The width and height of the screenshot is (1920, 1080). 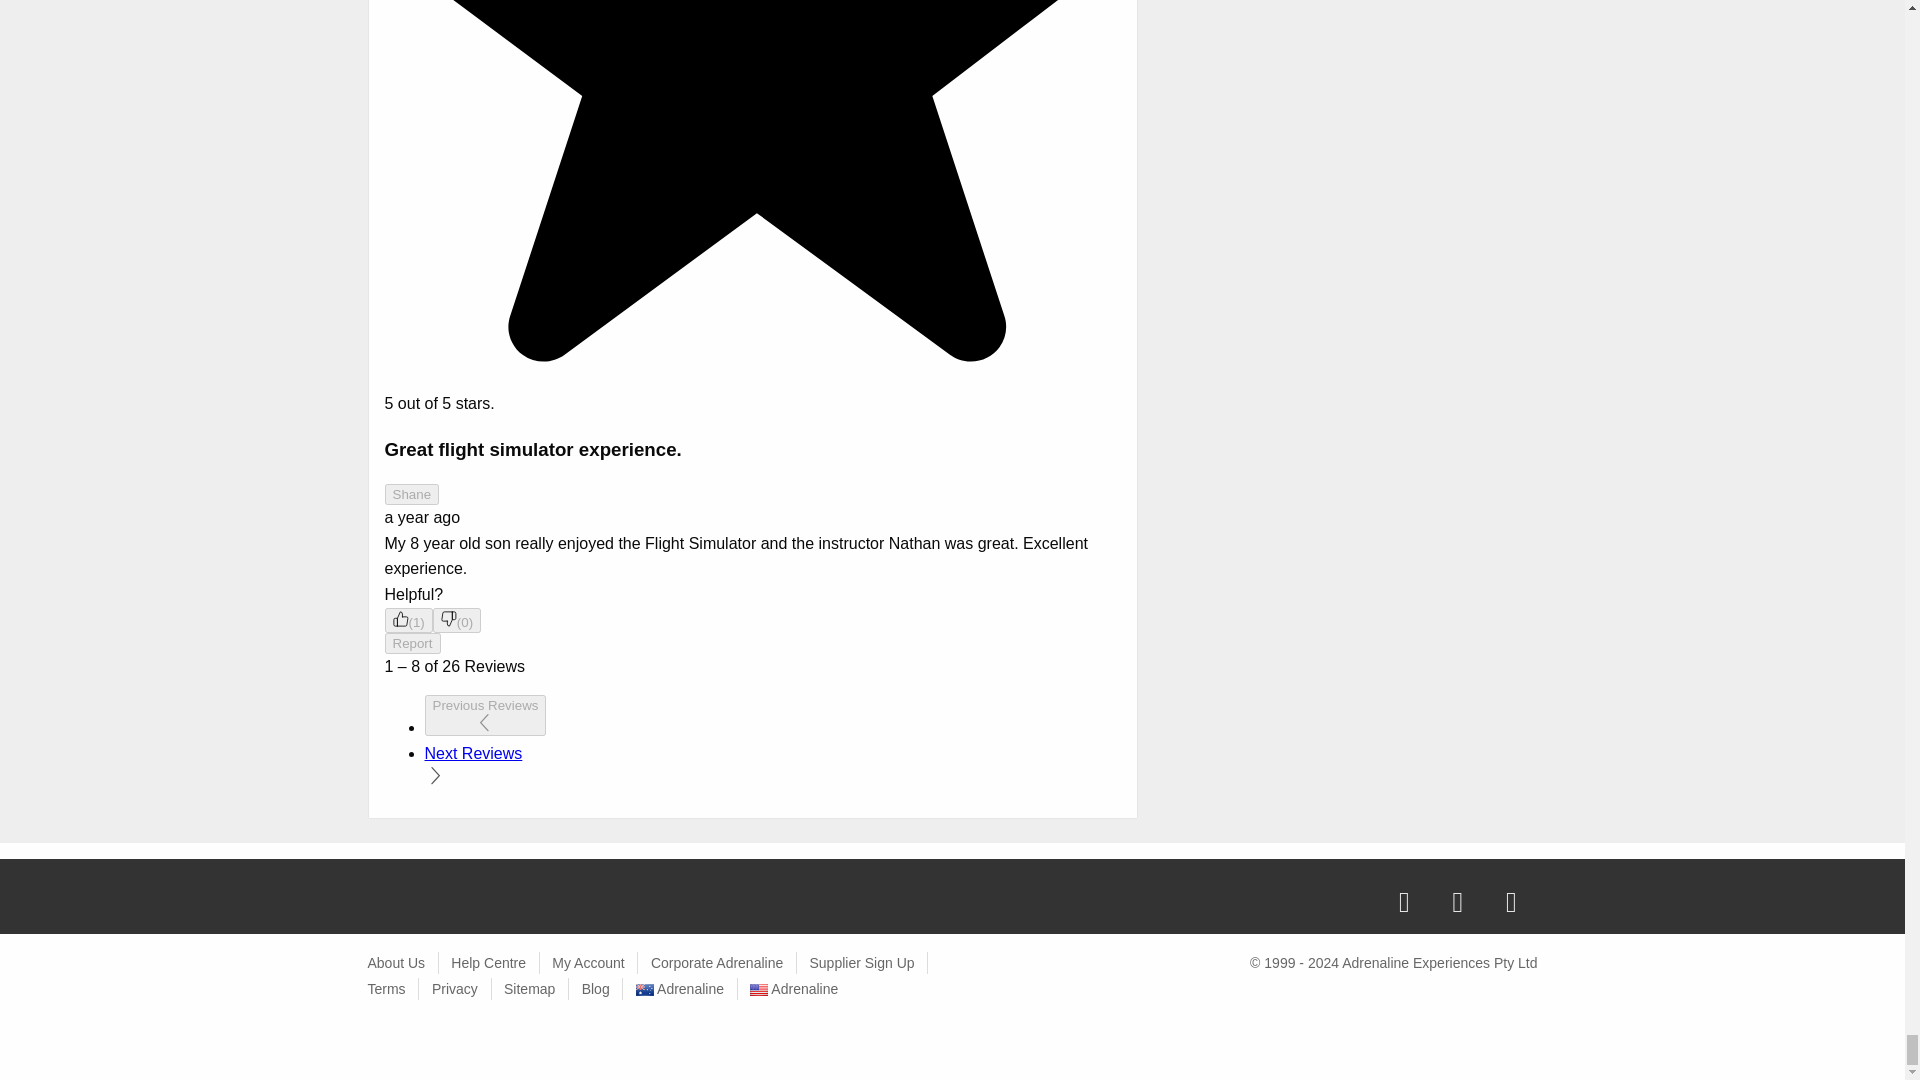 I want to click on Become a Supplier, so click(x=860, y=962).